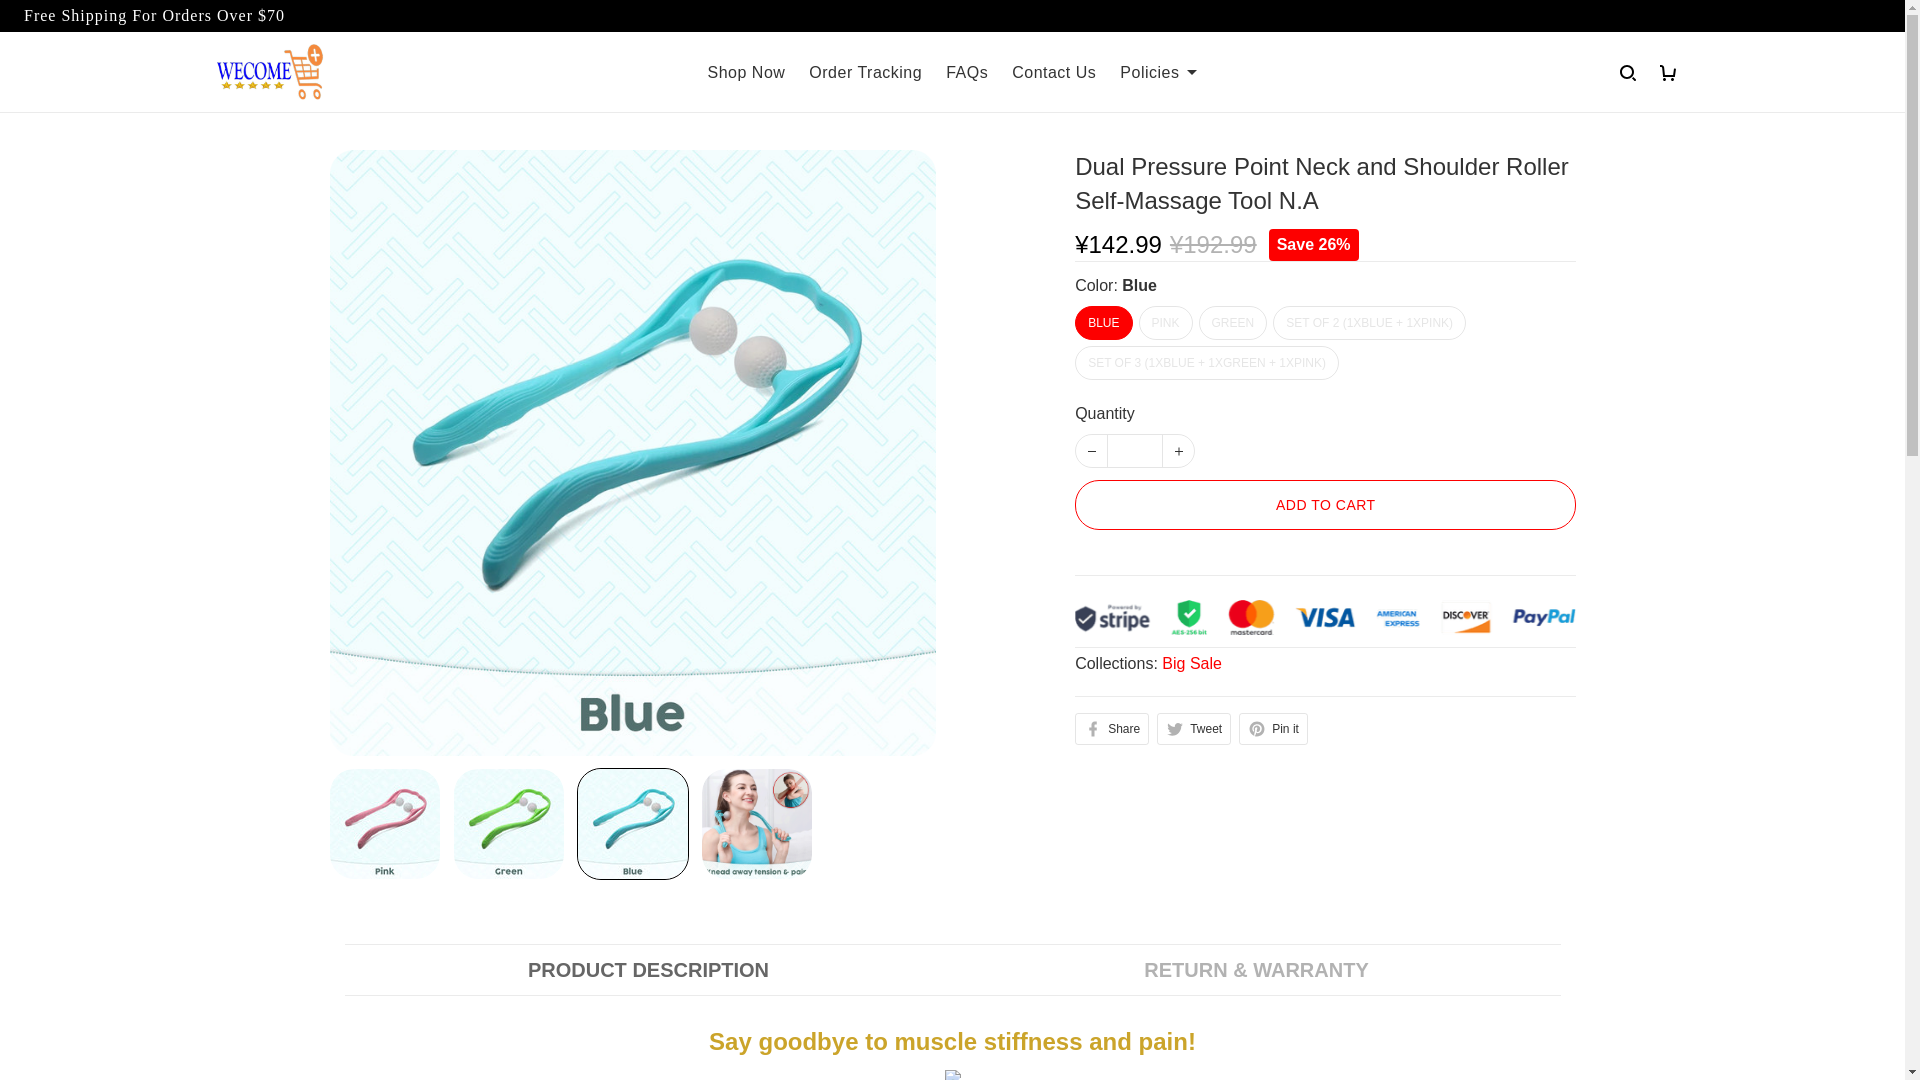 This screenshot has width=1920, height=1080. What do you see at coordinates (864, 72) in the screenshot?
I see `Order Tracking` at bounding box center [864, 72].